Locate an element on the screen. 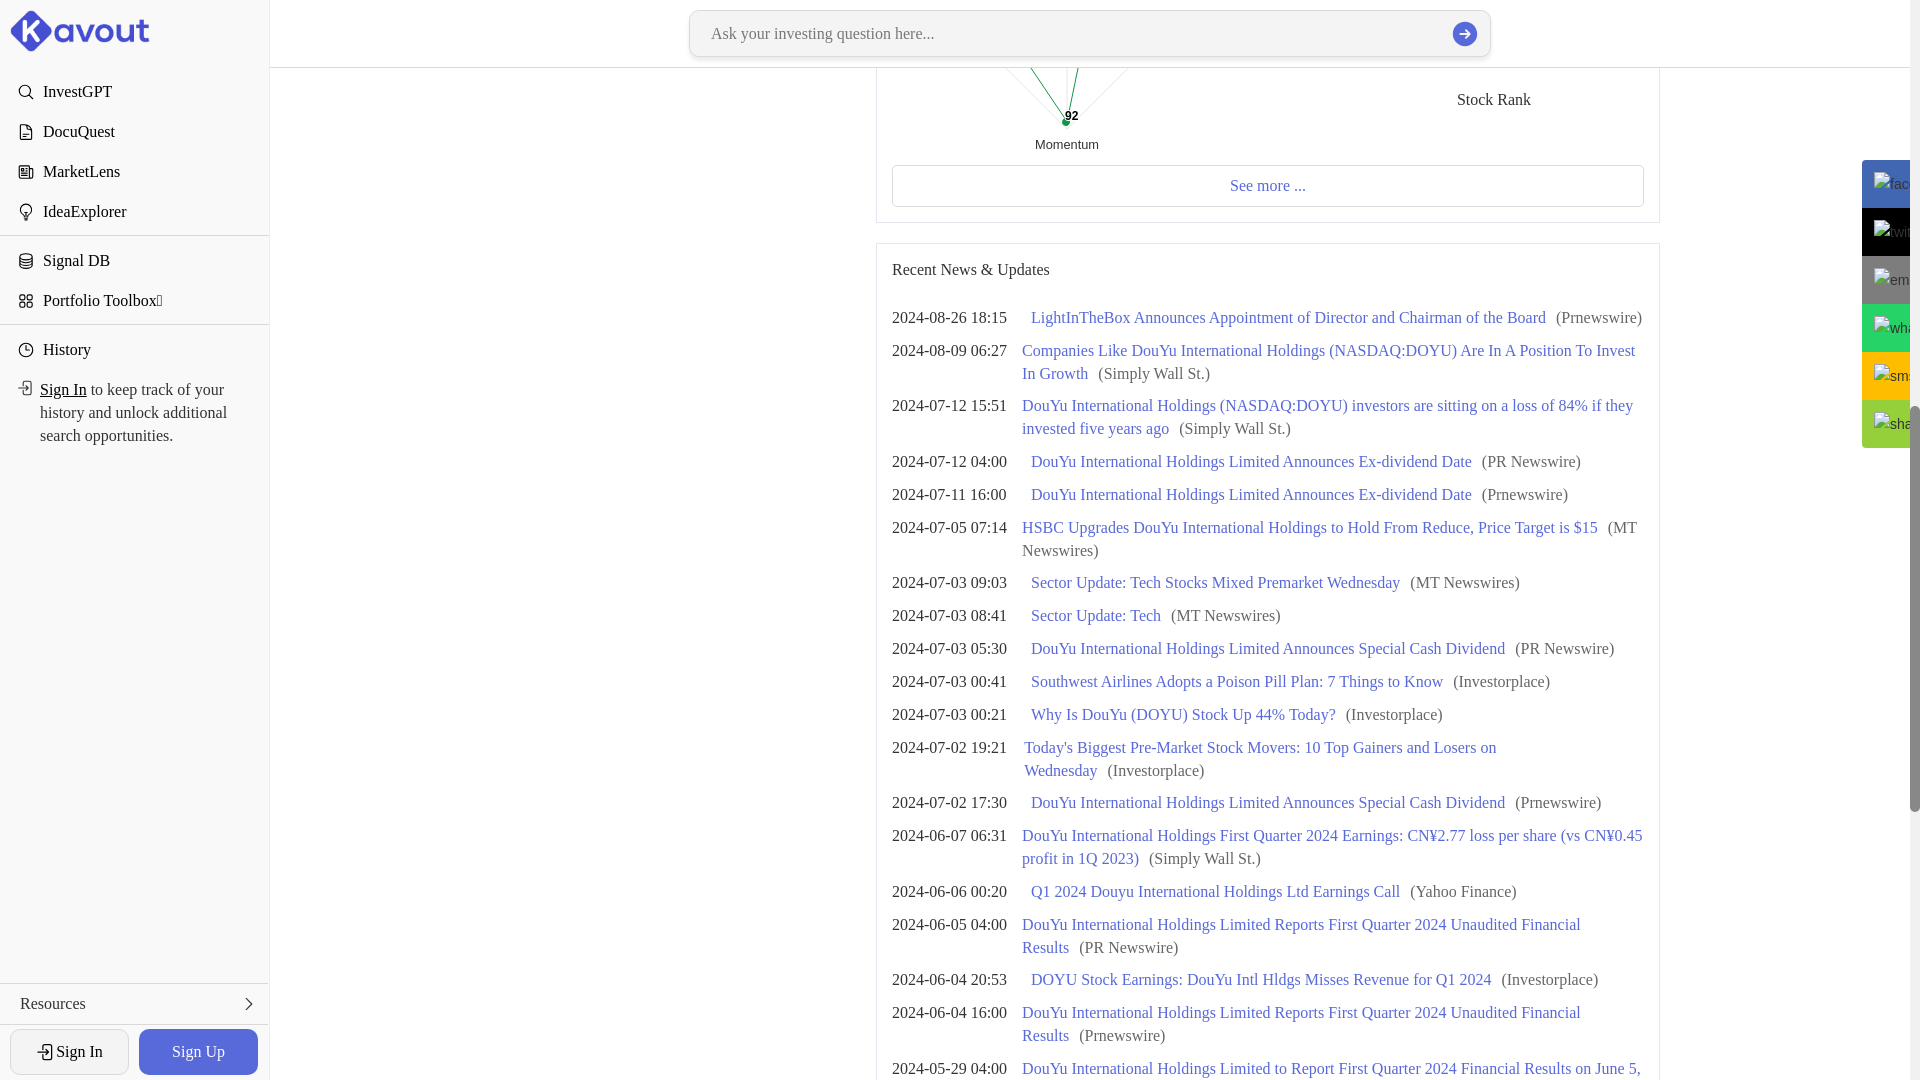 The width and height of the screenshot is (1920, 1080). See more ... is located at coordinates (1096, 615).